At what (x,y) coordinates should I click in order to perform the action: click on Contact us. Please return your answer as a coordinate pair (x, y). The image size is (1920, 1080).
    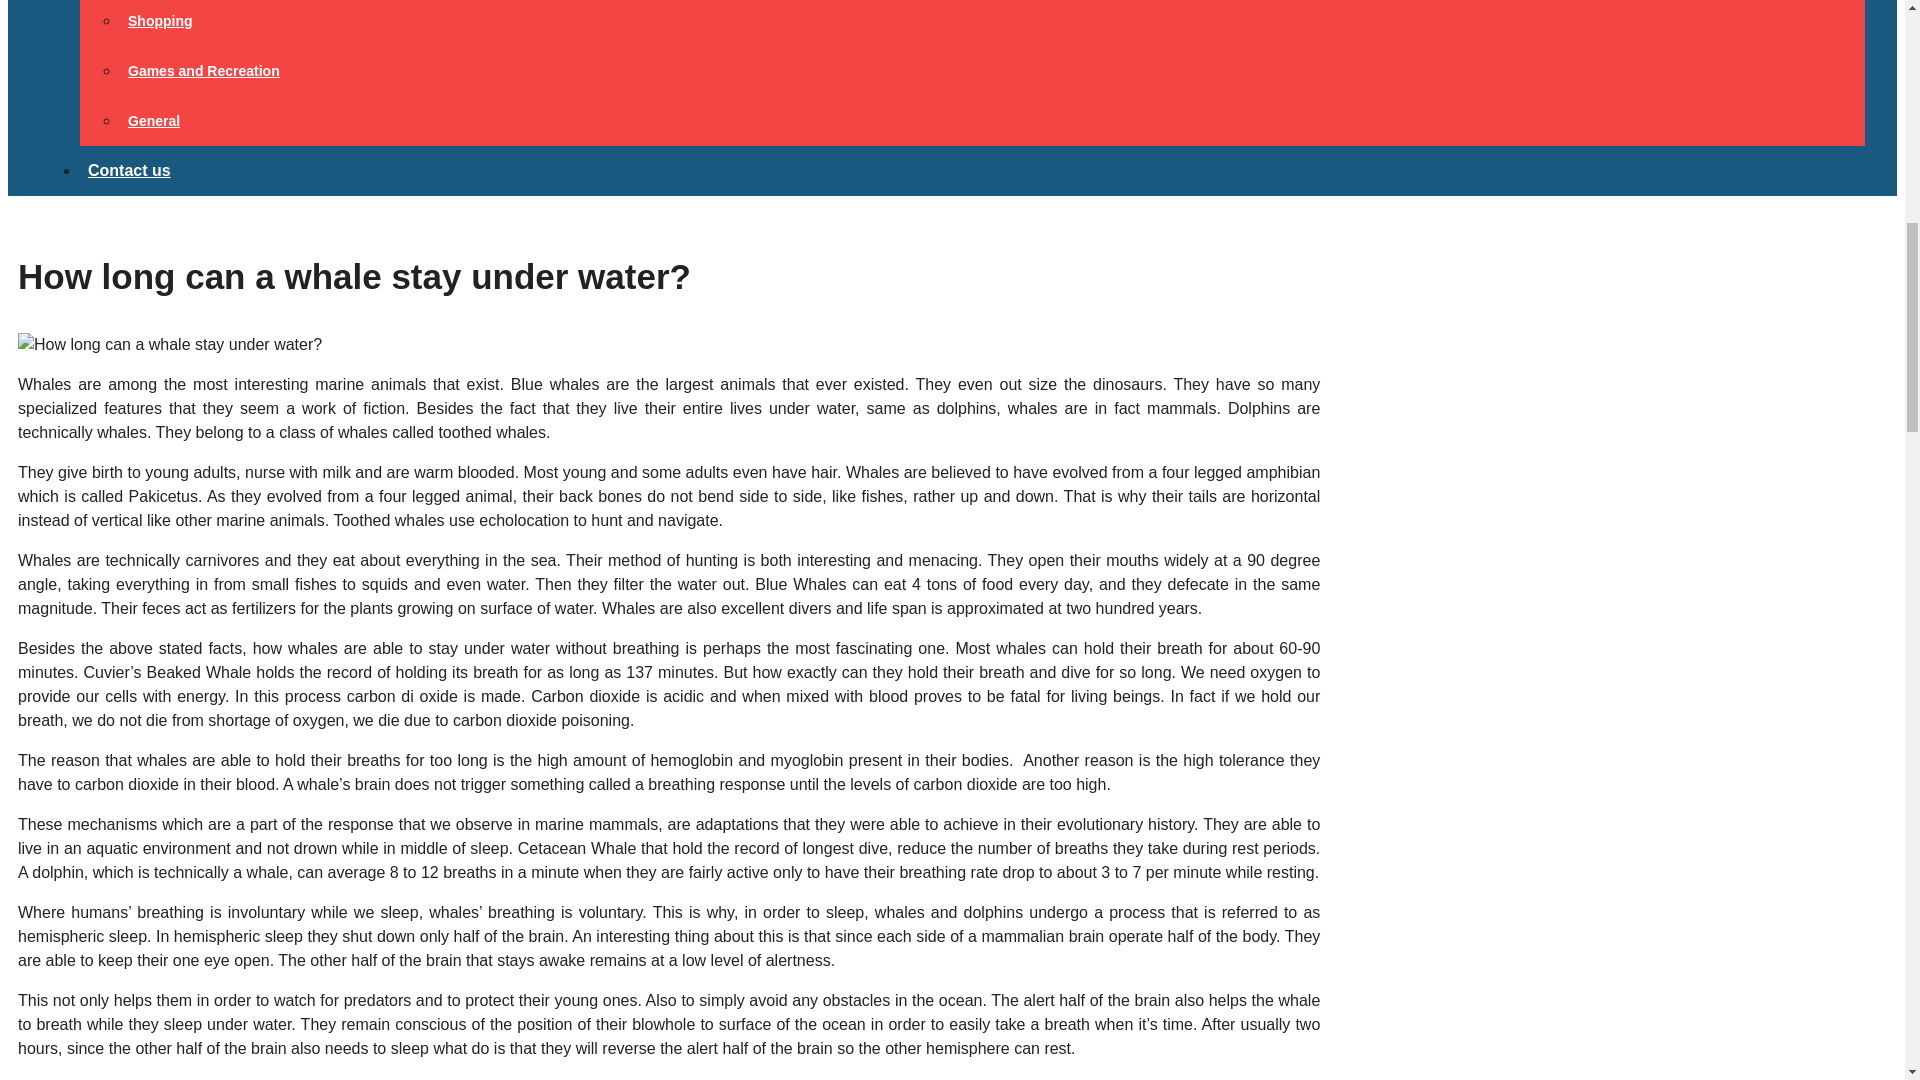
    Looking at the image, I should click on (129, 170).